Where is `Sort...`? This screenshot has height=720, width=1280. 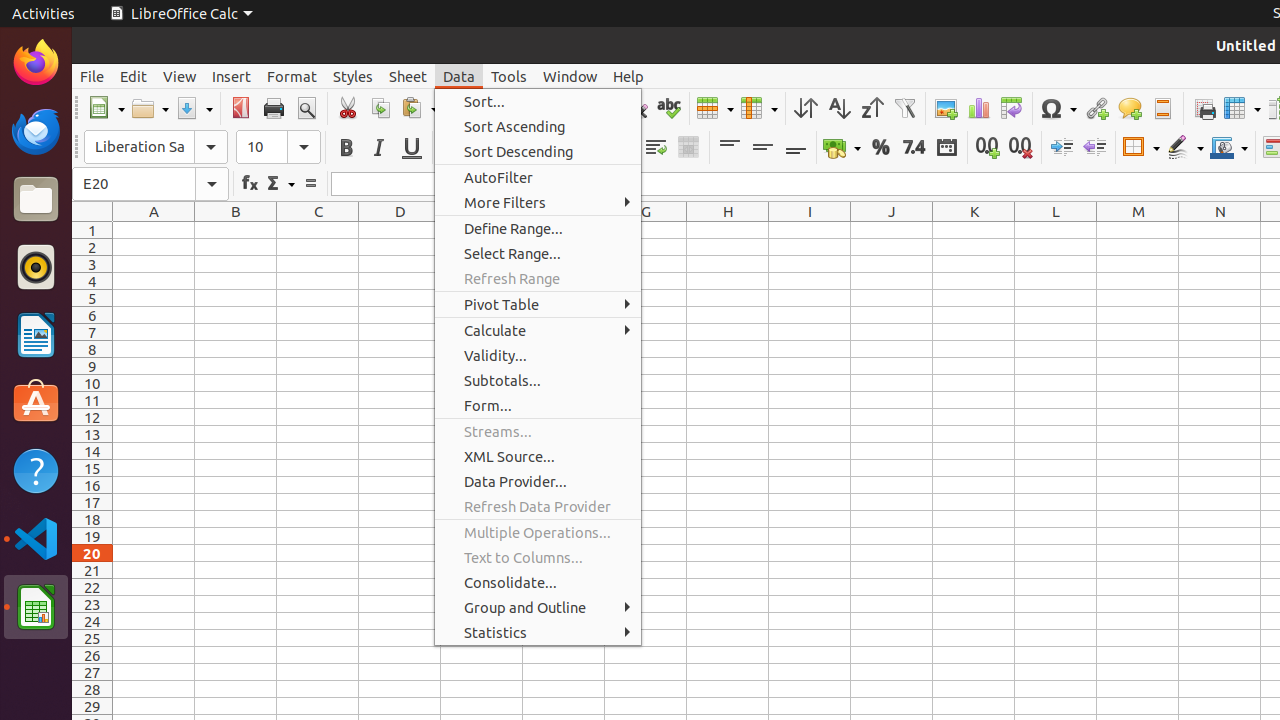
Sort... is located at coordinates (538, 102).